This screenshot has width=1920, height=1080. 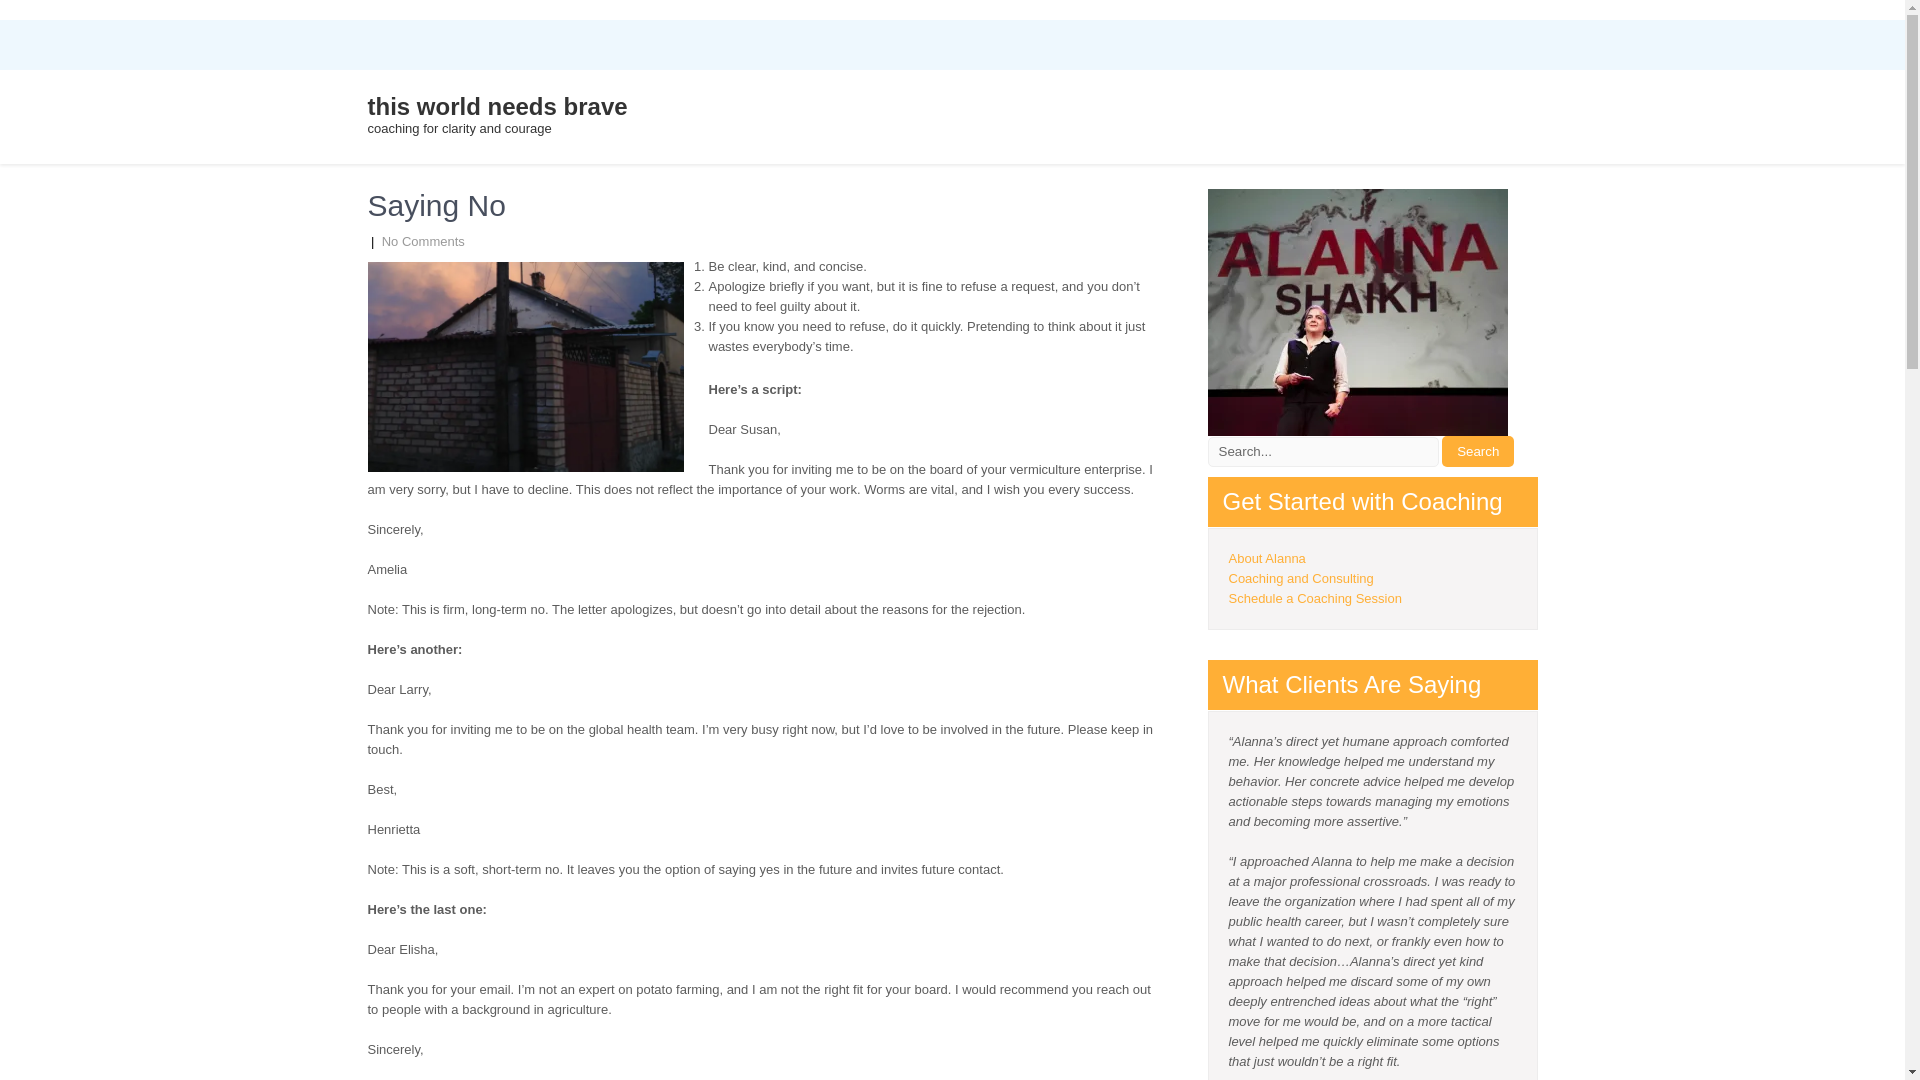 I want to click on Coaching and Consulting, so click(x=1300, y=578).